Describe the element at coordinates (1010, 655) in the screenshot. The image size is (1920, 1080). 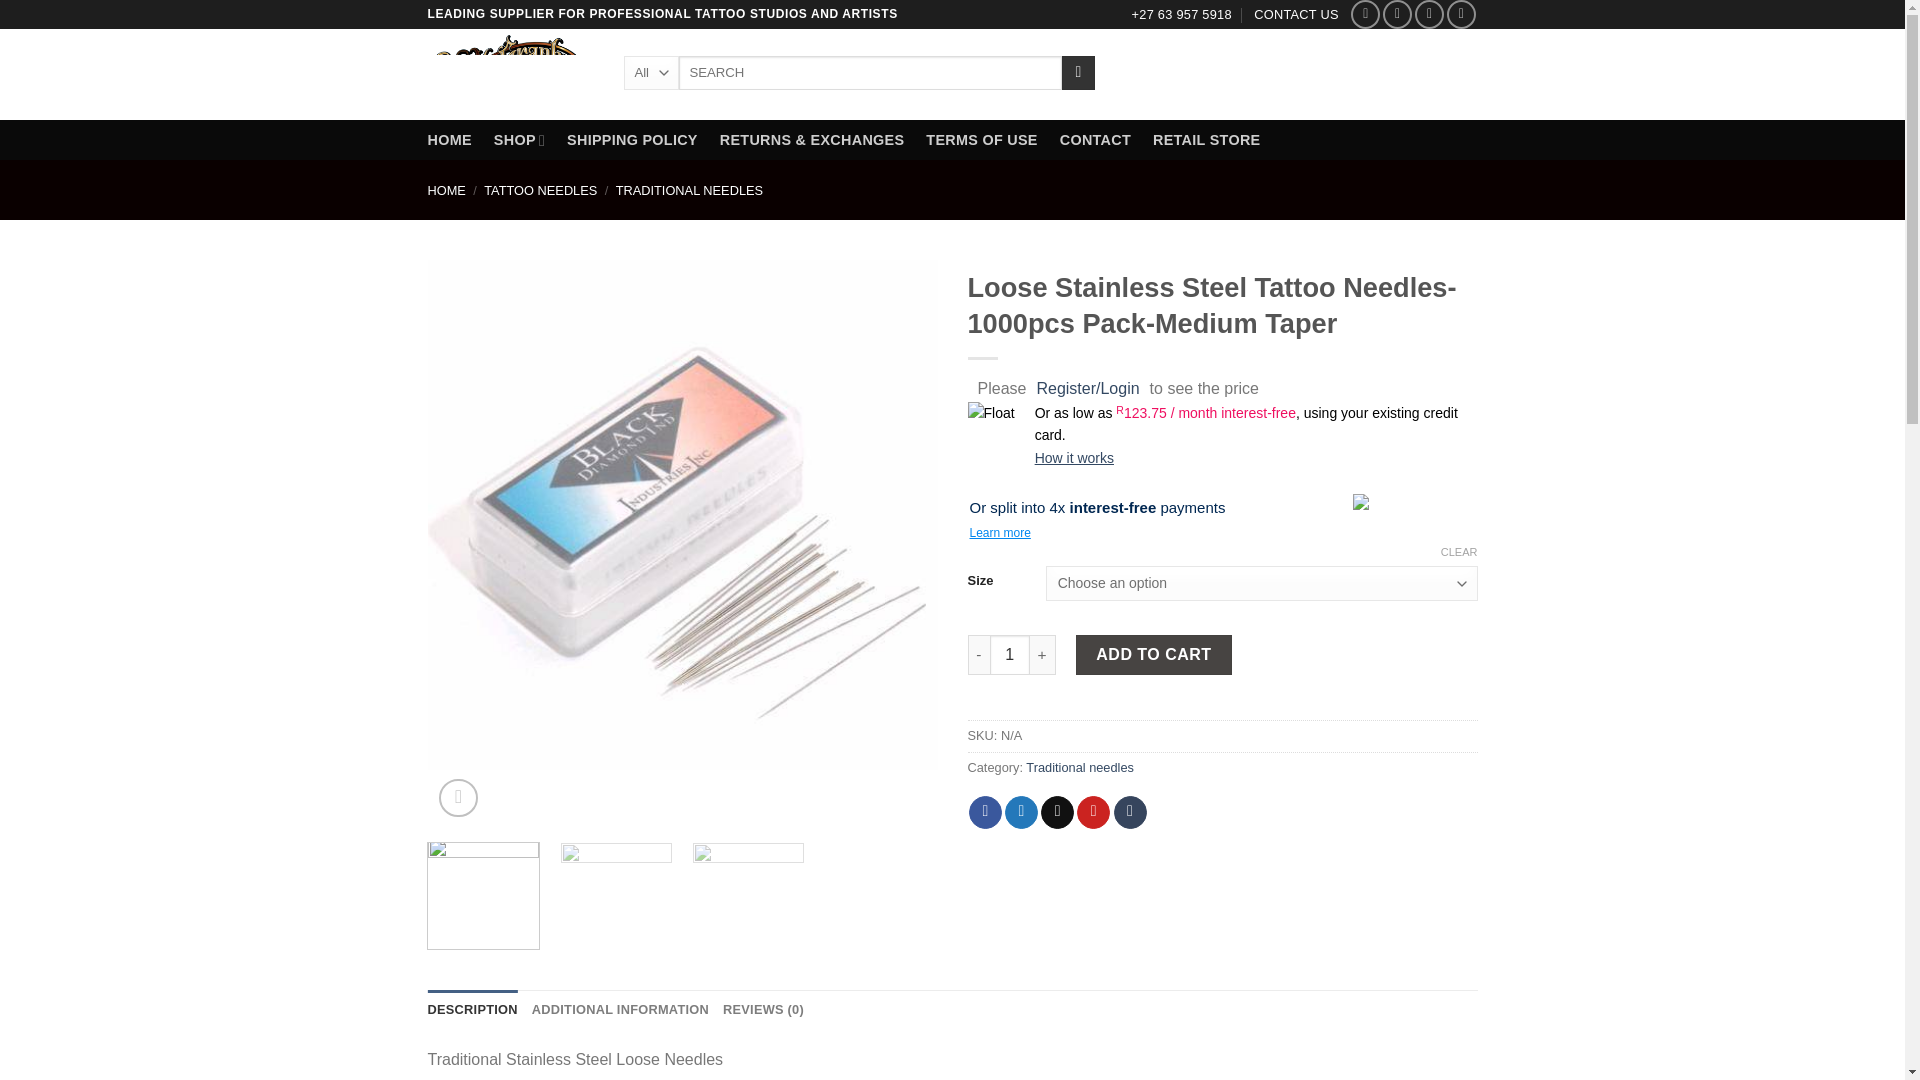
I see `1` at that location.